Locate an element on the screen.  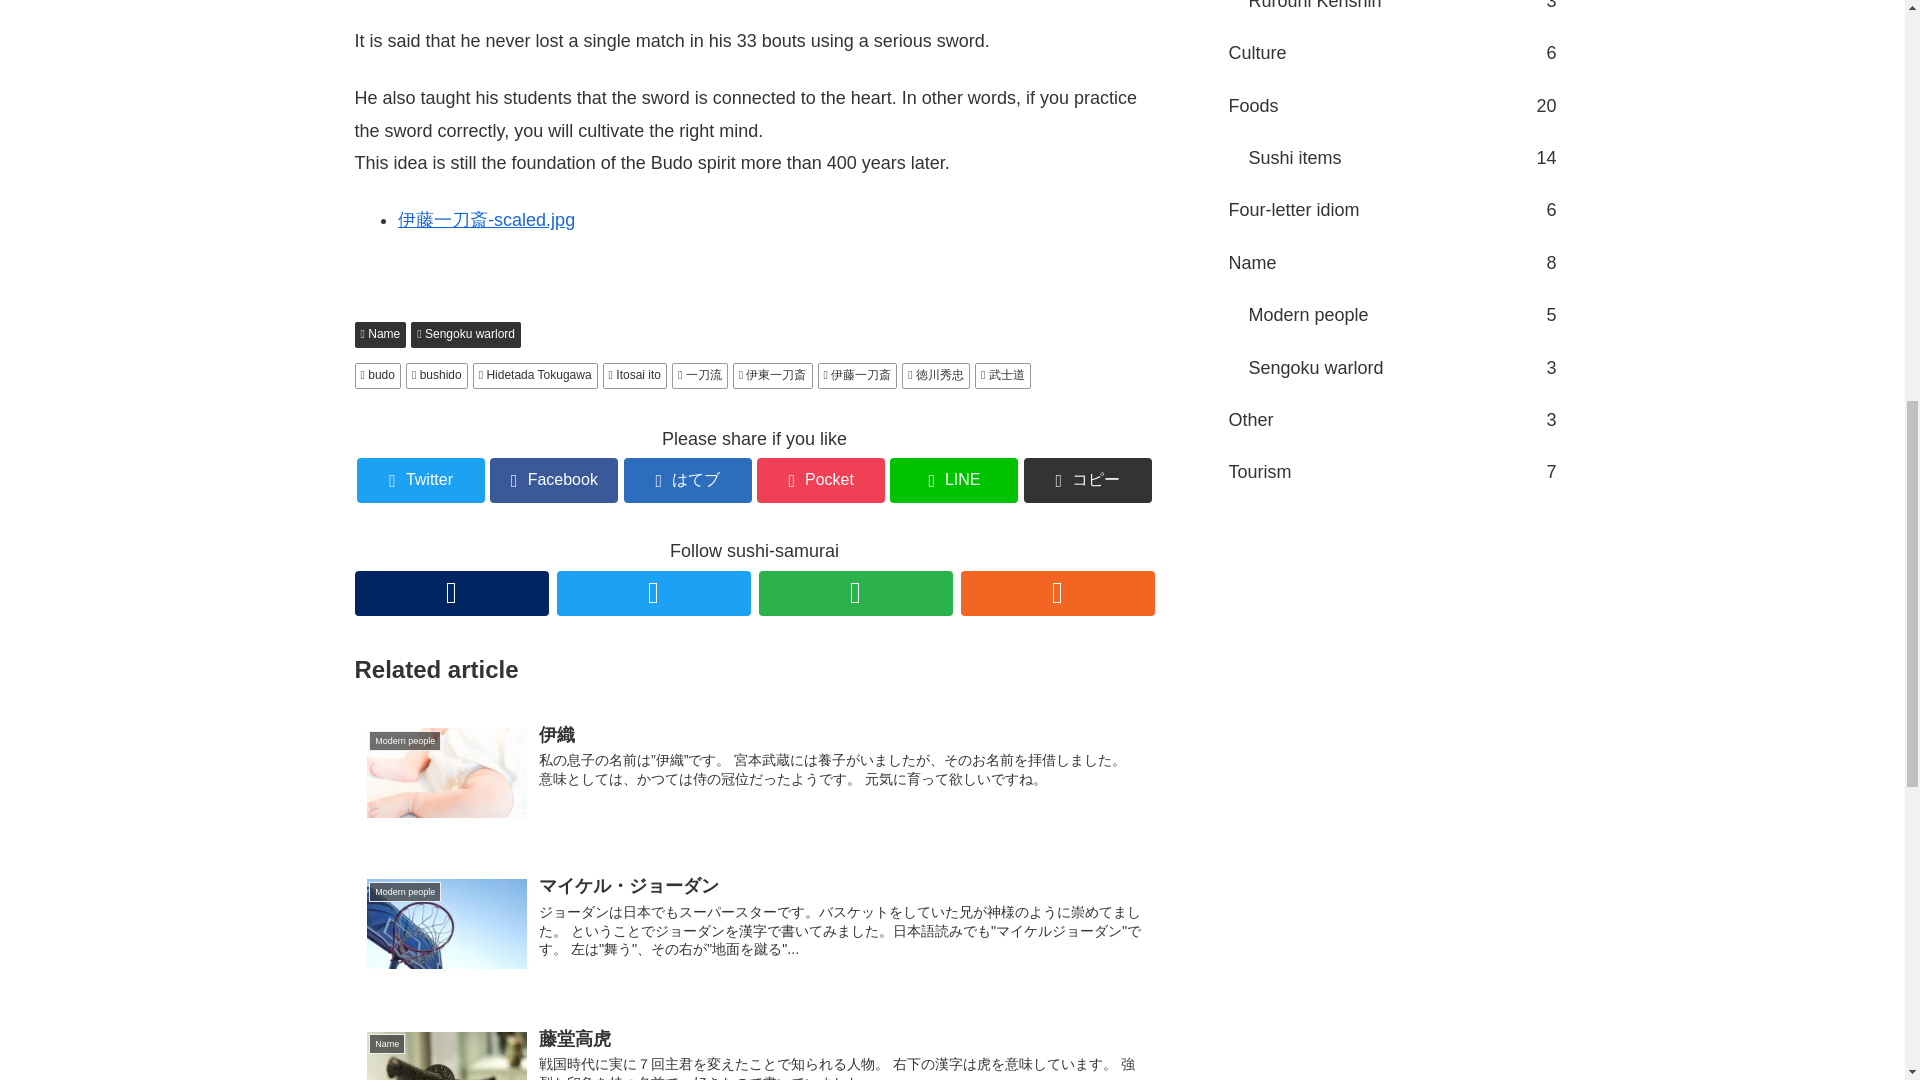
Name is located at coordinates (379, 334).